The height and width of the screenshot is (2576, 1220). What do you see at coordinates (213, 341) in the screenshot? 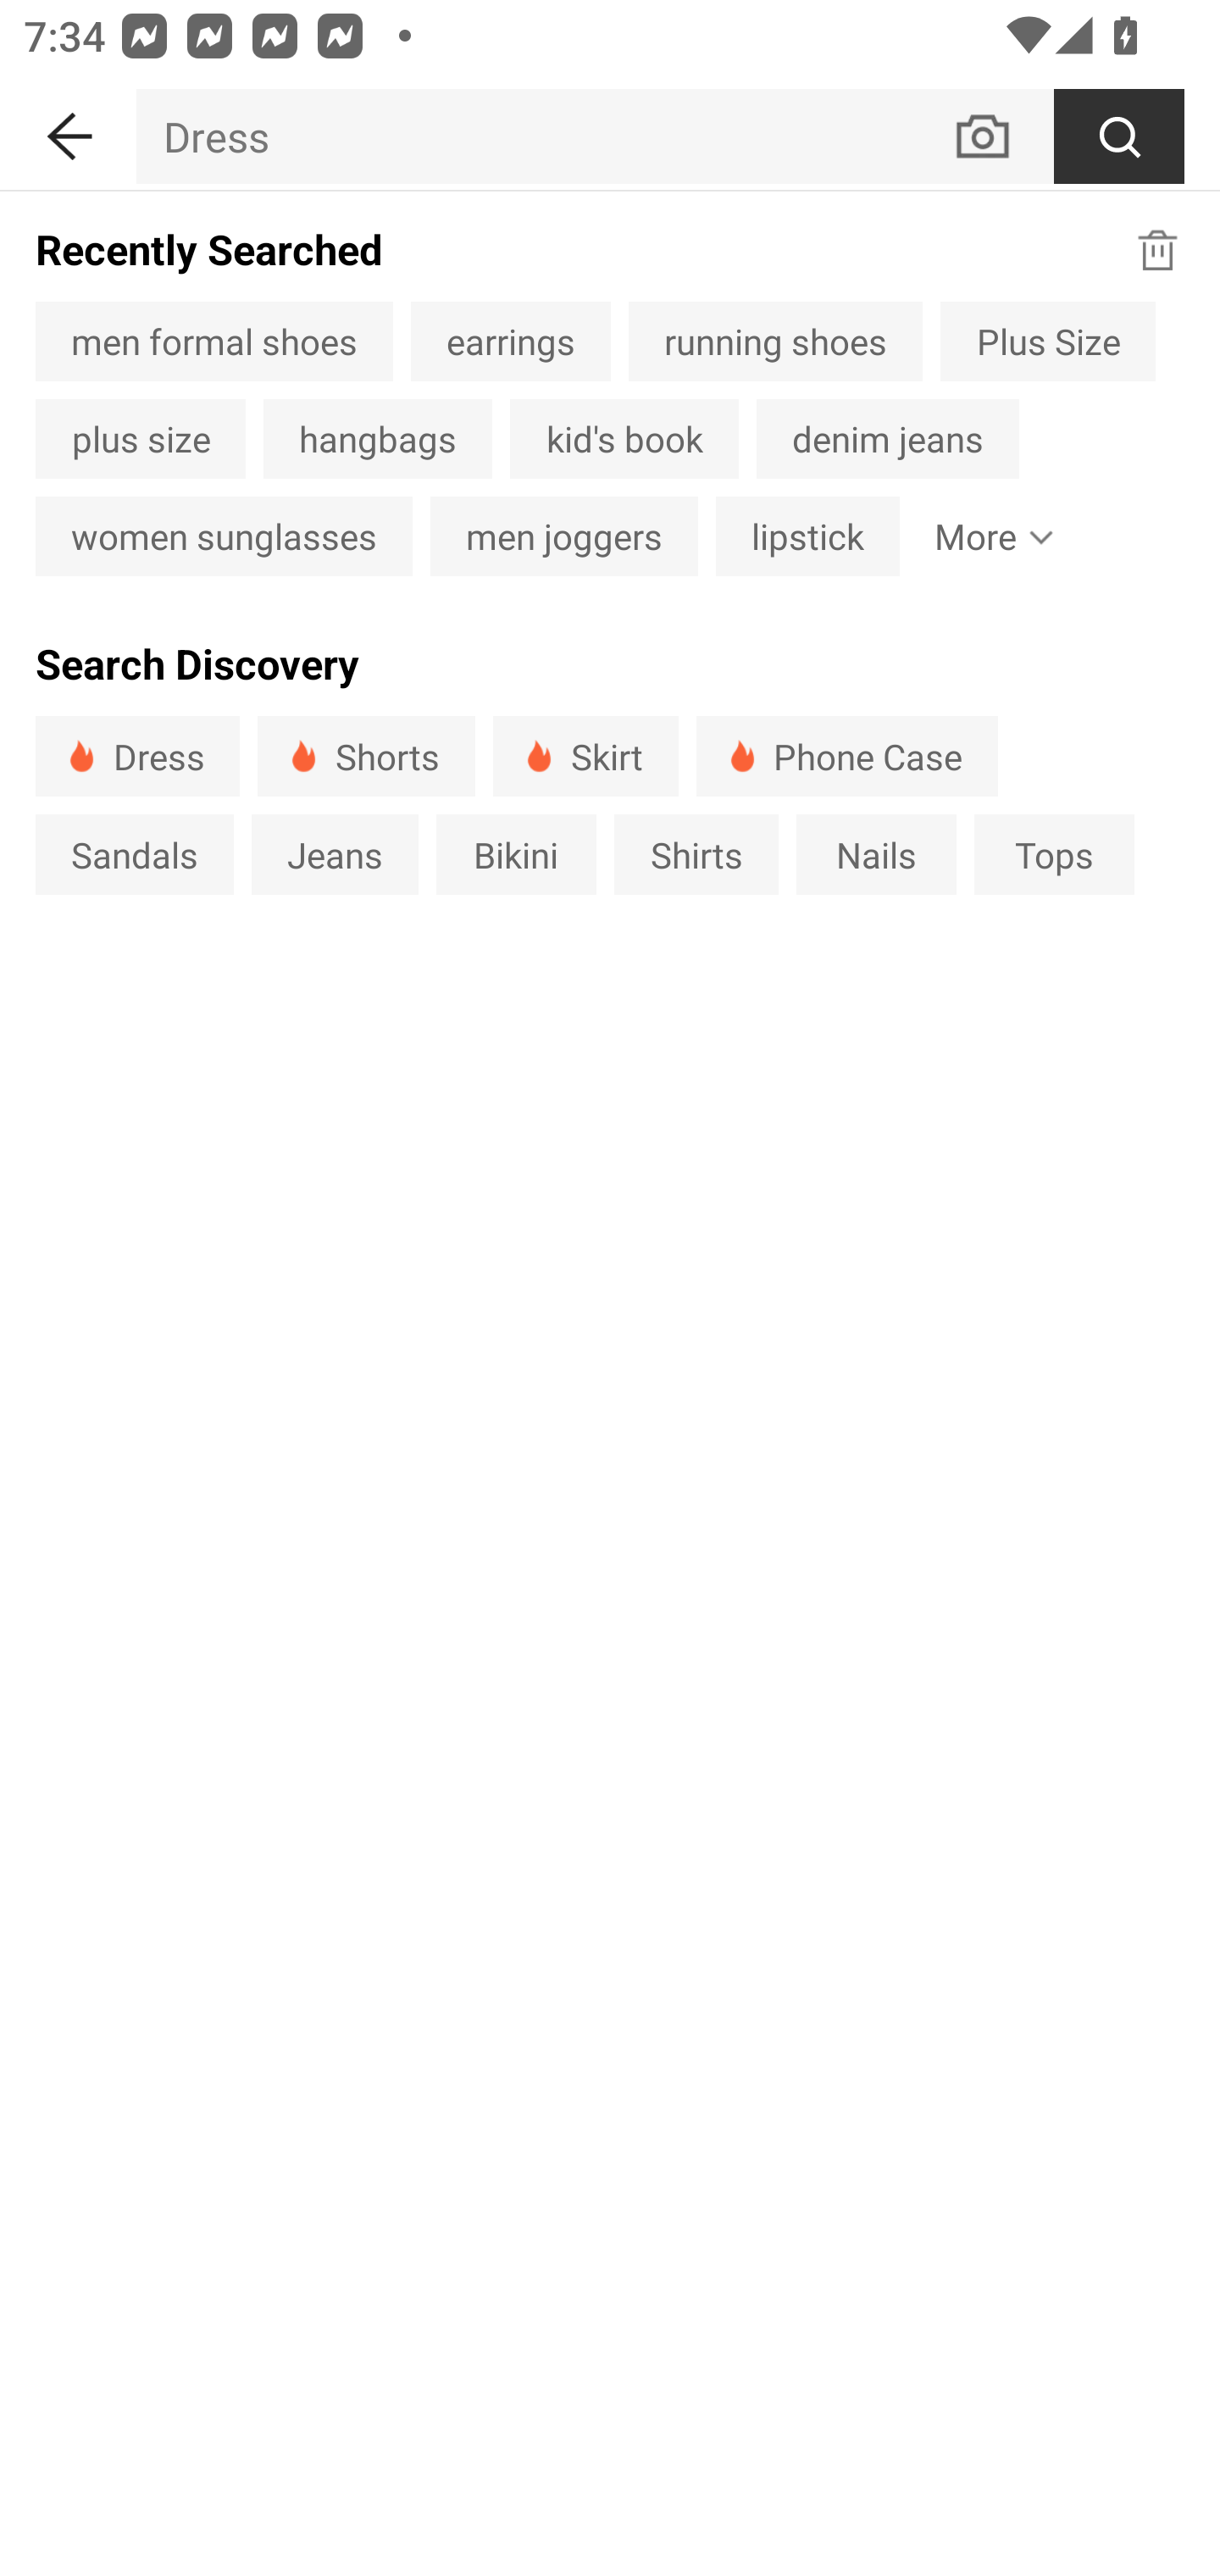
I see `men formal shoes` at bounding box center [213, 341].